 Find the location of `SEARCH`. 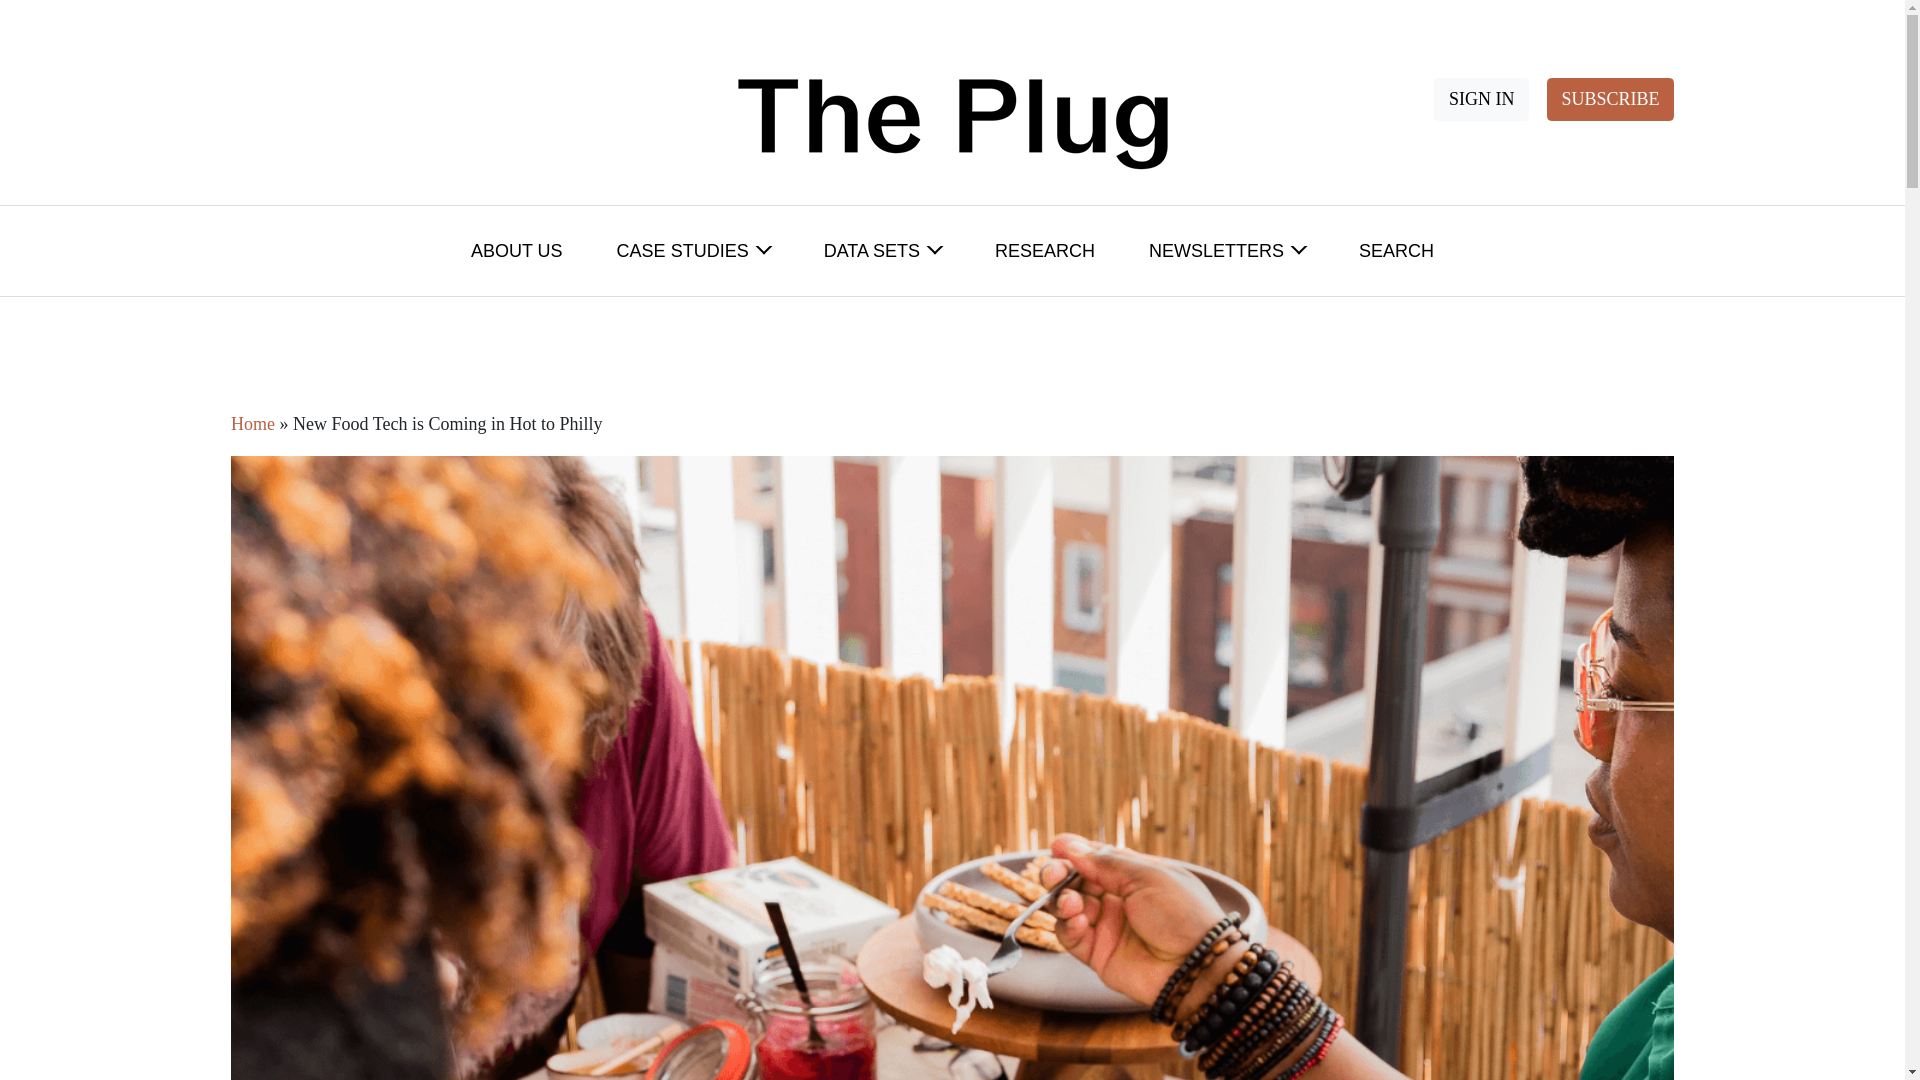

SEARCH is located at coordinates (1396, 250).